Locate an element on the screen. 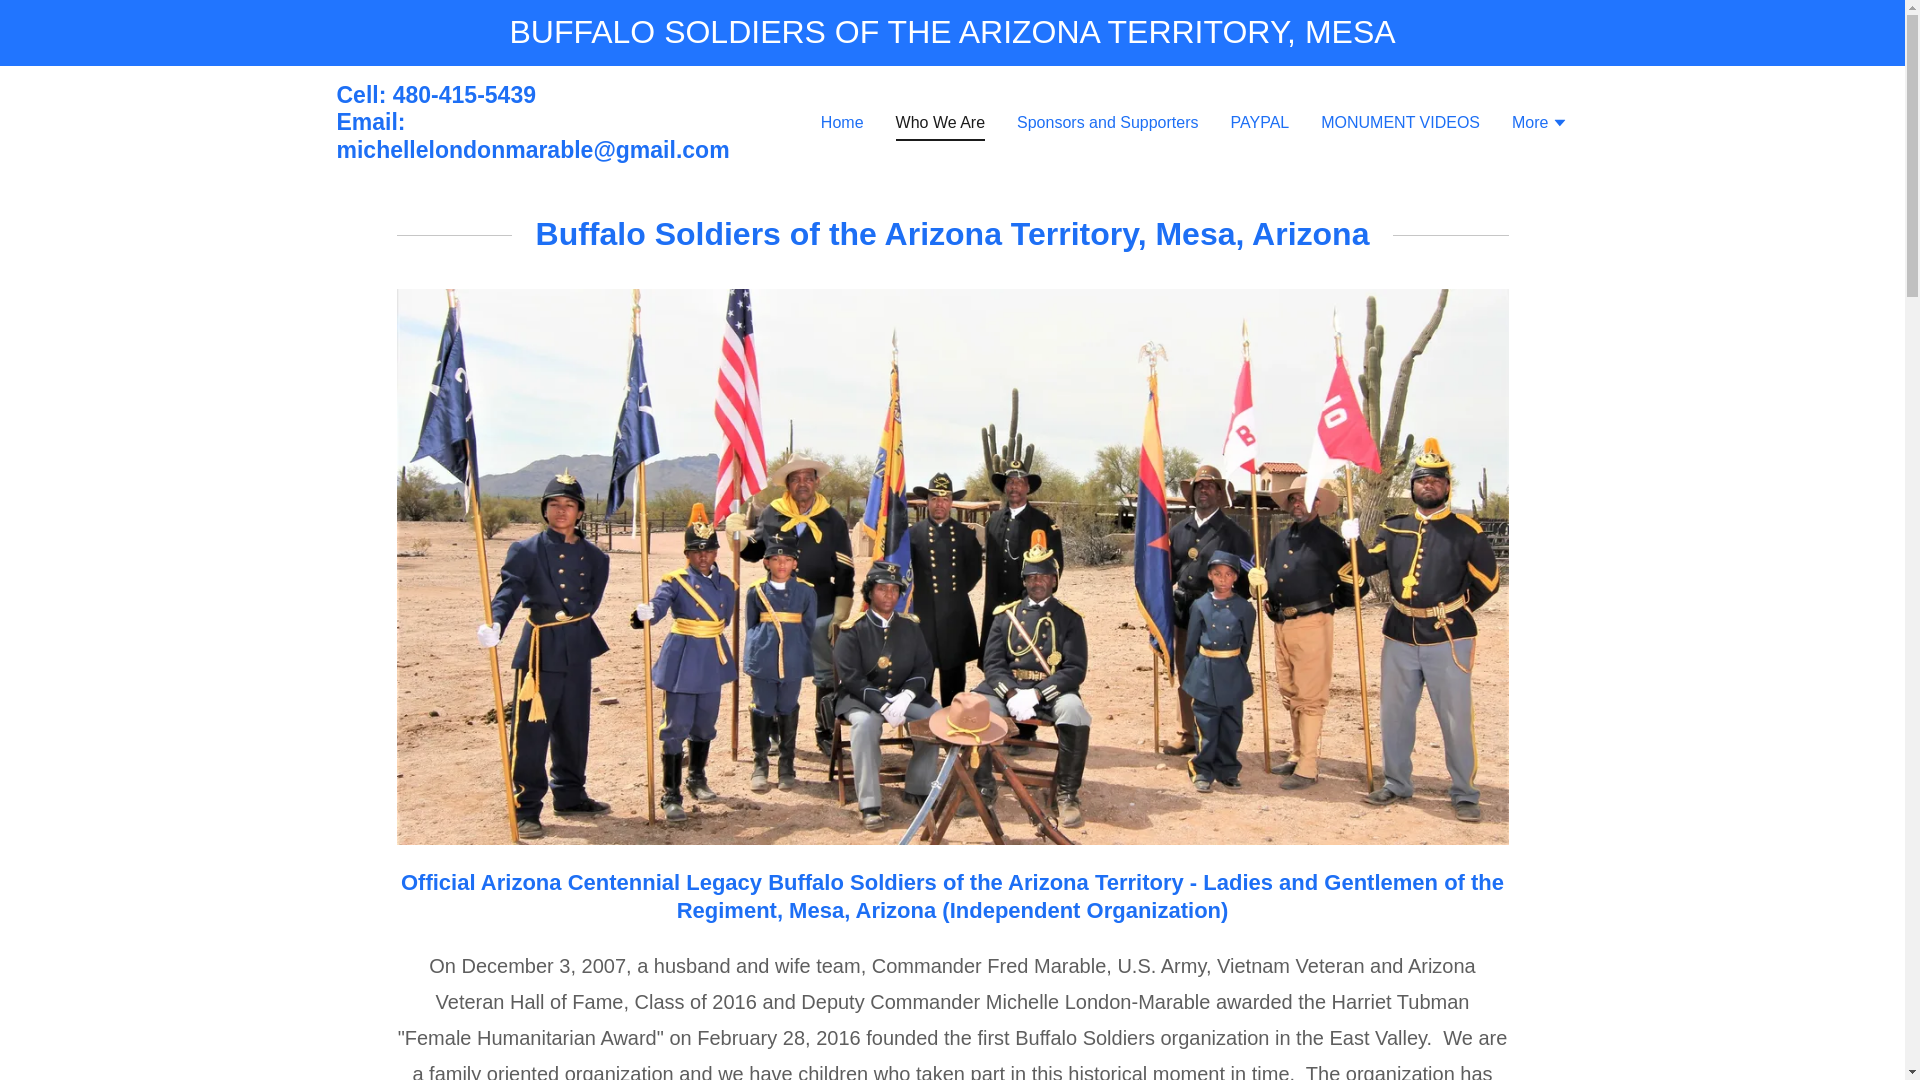 The height and width of the screenshot is (1080, 1920). Sponsors and Supporters is located at coordinates (1107, 122).